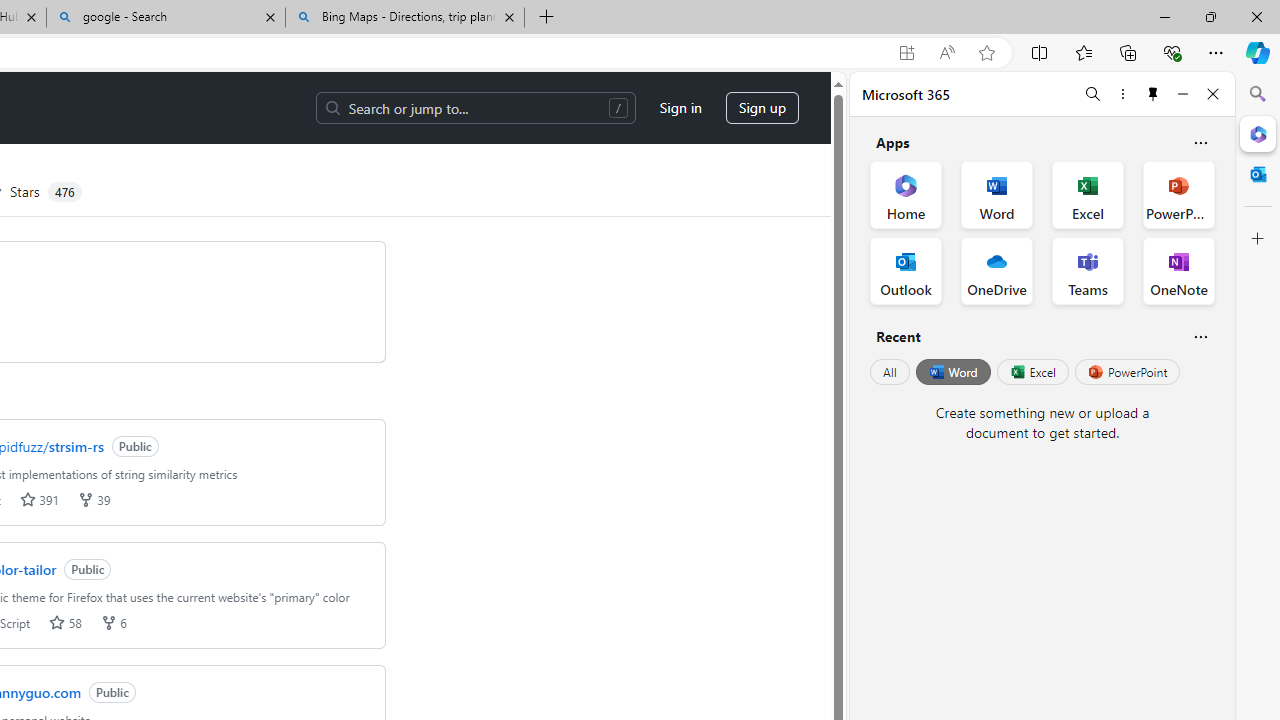 The width and height of the screenshot is (1280, 720). What do you see at coordinates (1178, 270) in the screenshot?
I see `OneNote Office App` at bounding box center [1178, 270].